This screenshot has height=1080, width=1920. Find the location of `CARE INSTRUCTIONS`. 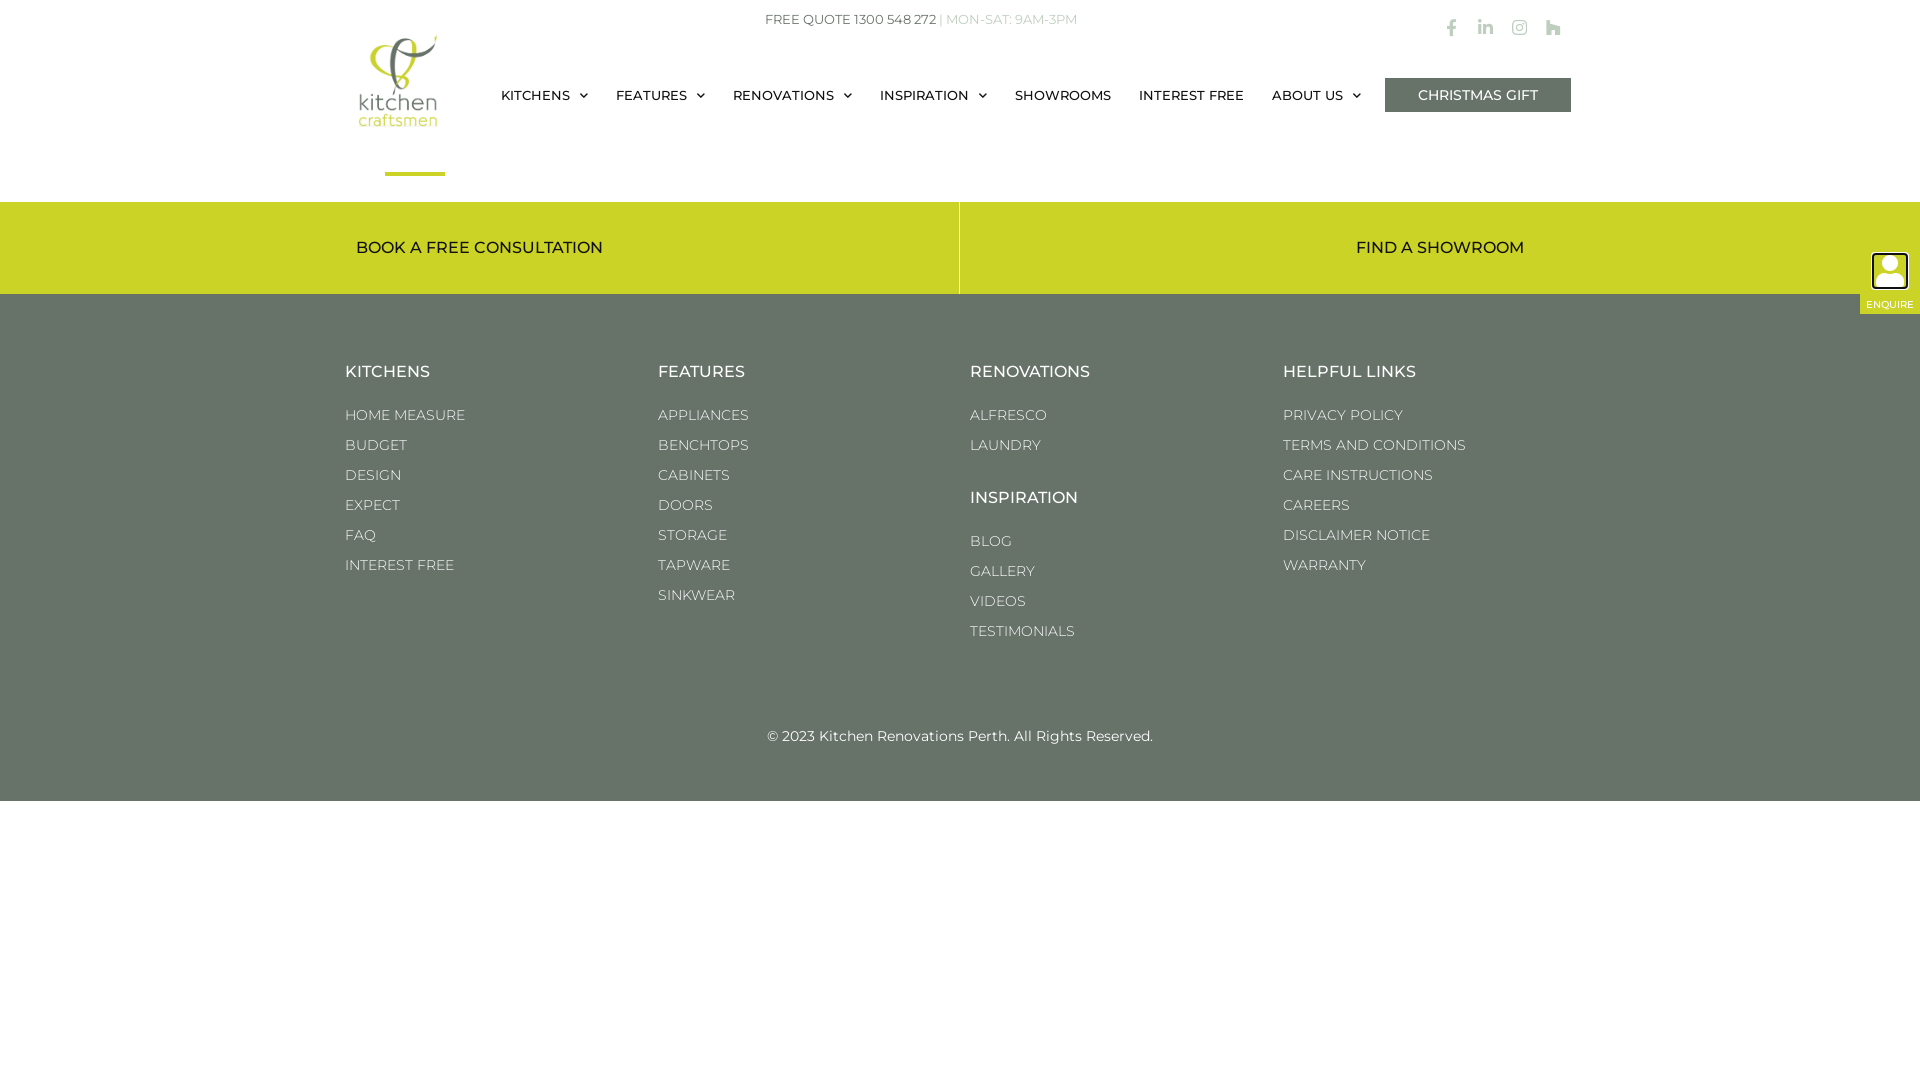

CARE INSTRUCTIONS is located at coordinates (1428, 475).